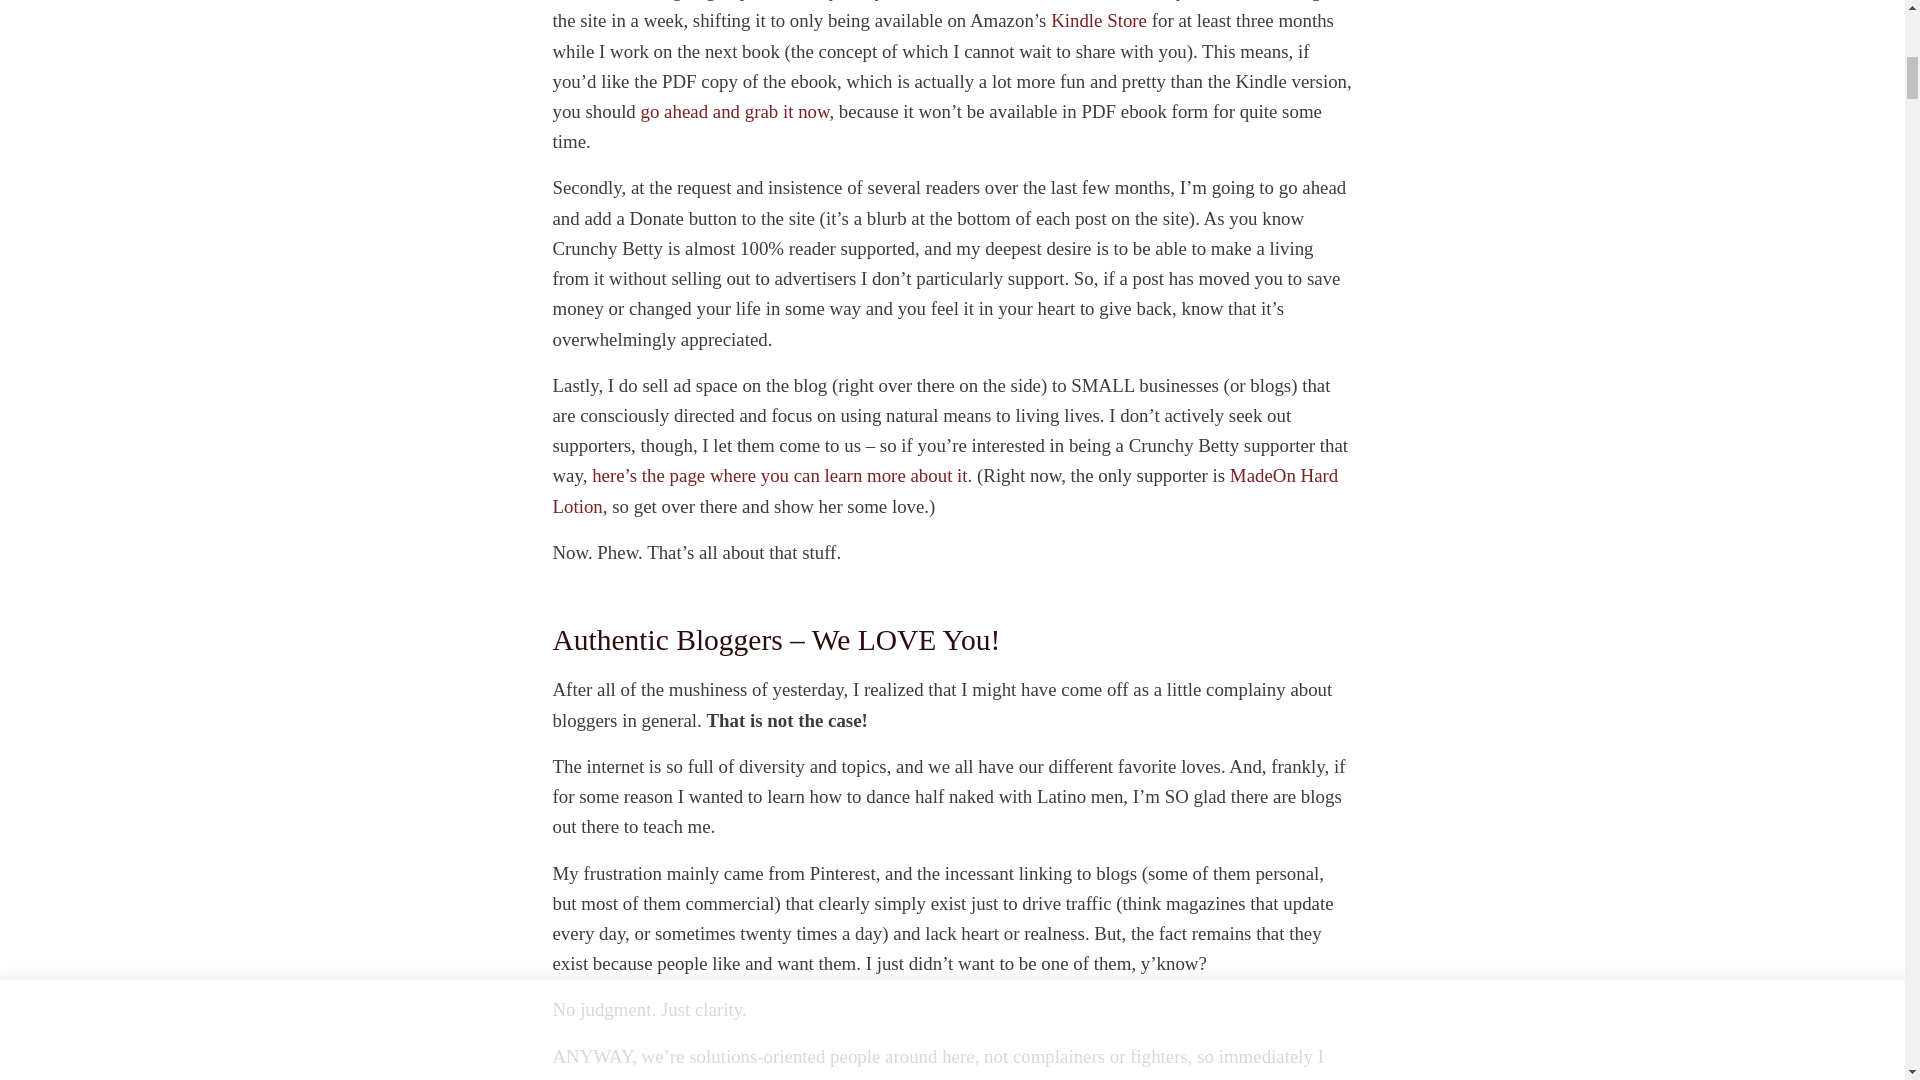  Describe the element at coordinates (945, 490) in the screenshot. I see `MadeOn Hard Lotion` at that location.